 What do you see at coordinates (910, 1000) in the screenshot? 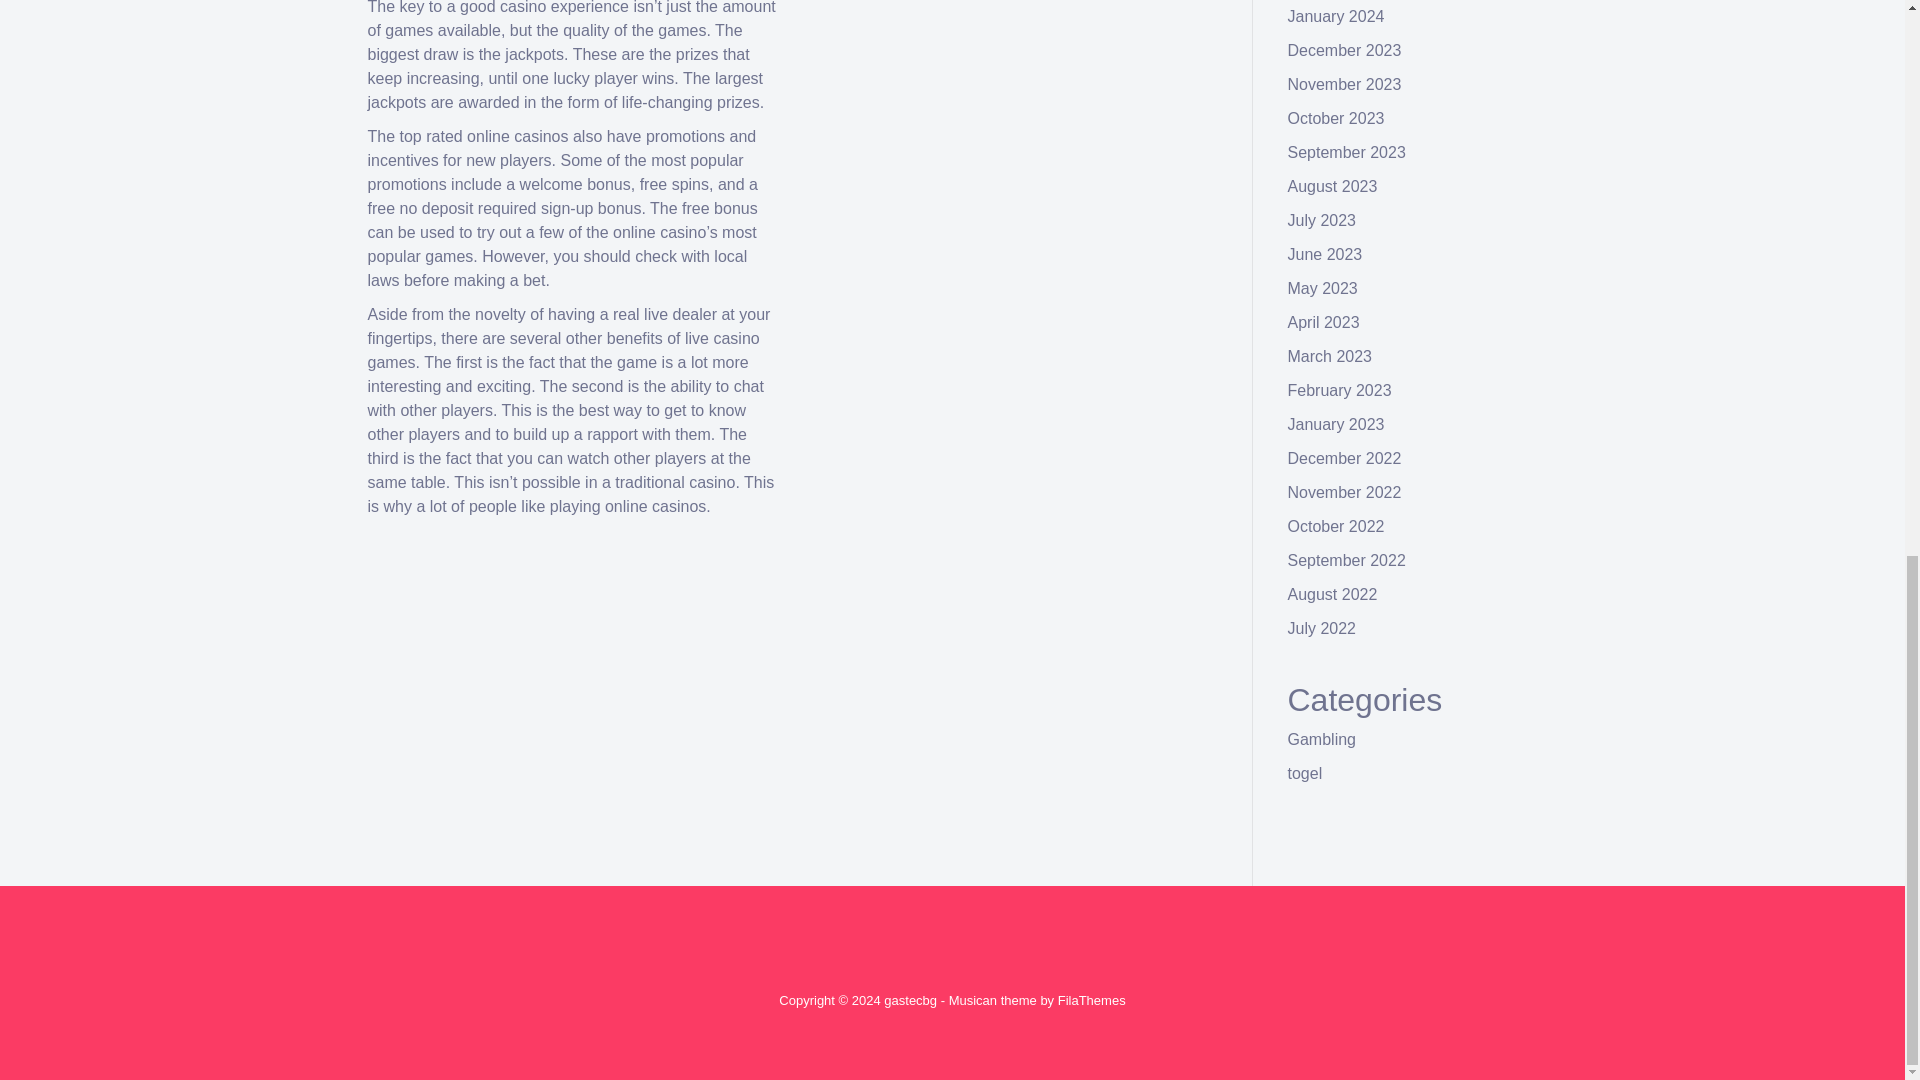
I see `gastecbg` at bounding box center [910, 1000].